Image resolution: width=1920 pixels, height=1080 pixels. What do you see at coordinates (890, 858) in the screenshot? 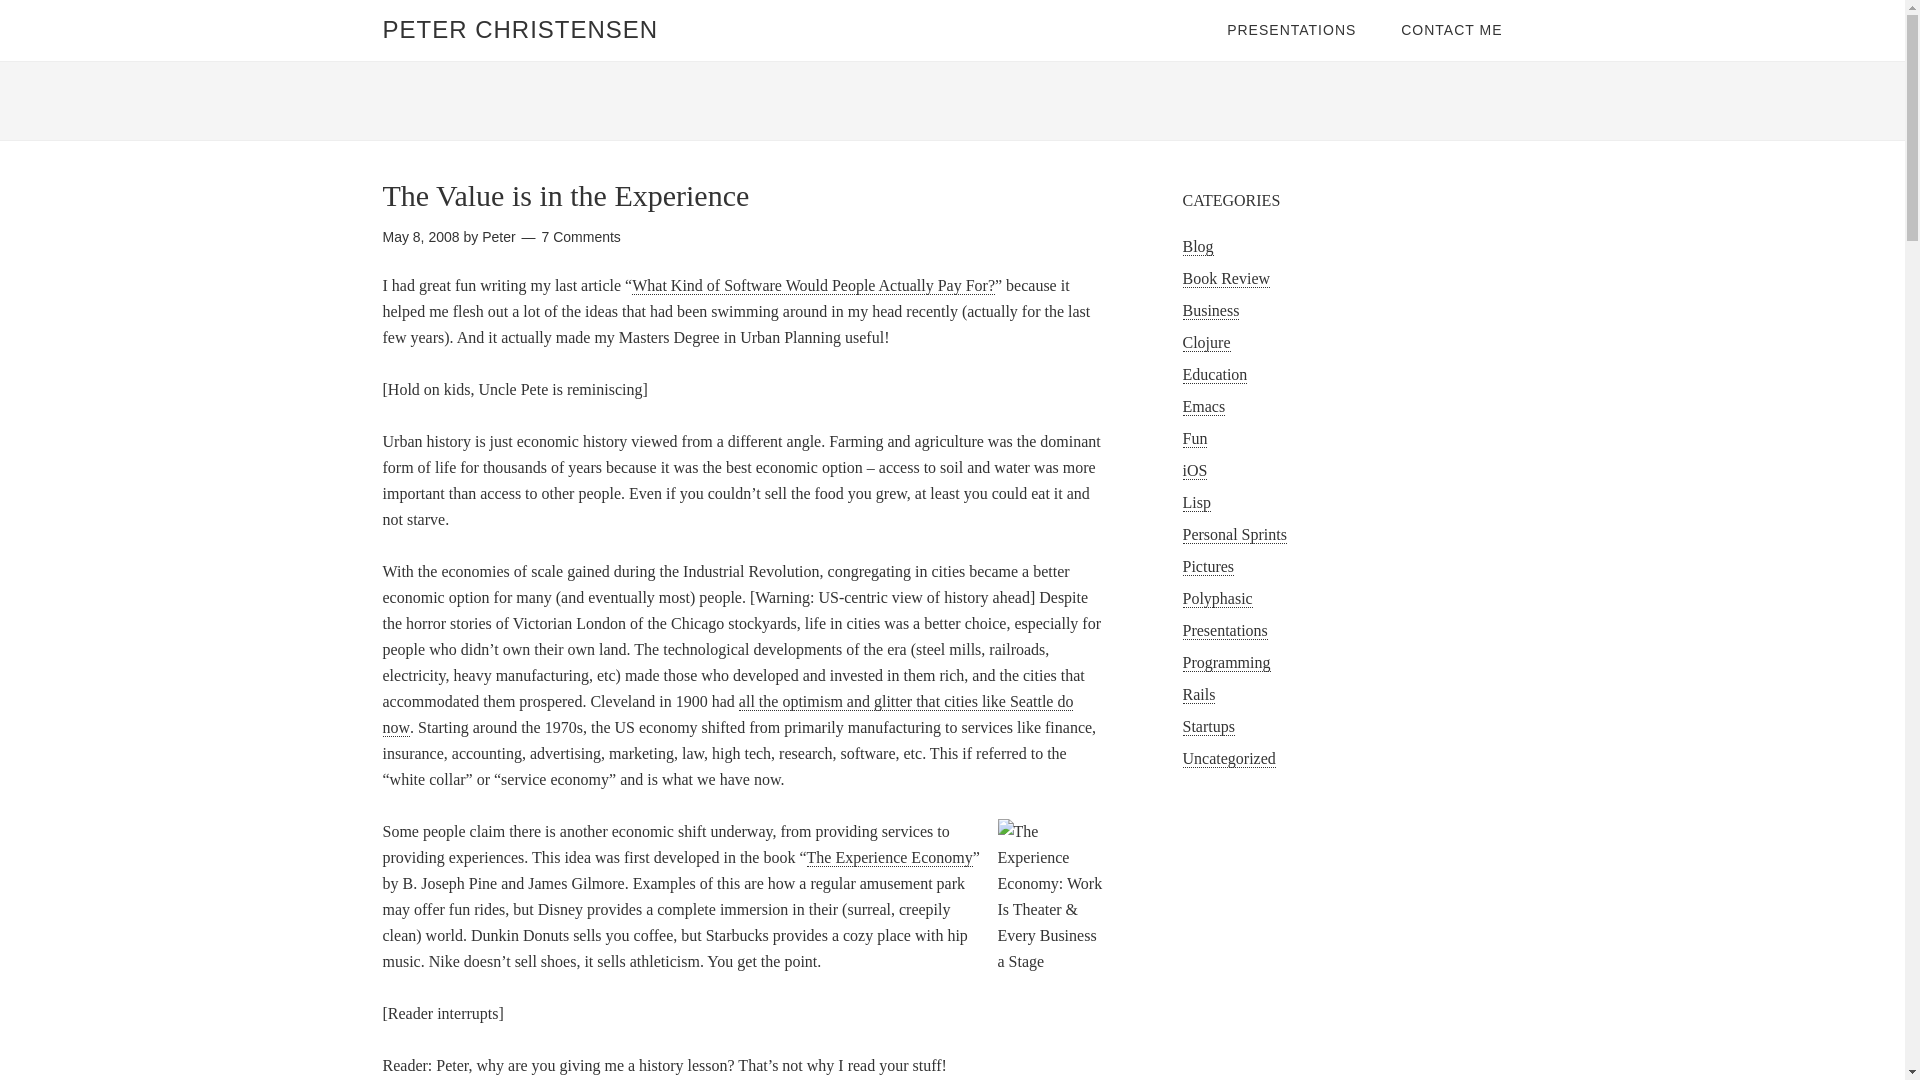
I see `The Experience Economy` at bounding box center [890, 858].